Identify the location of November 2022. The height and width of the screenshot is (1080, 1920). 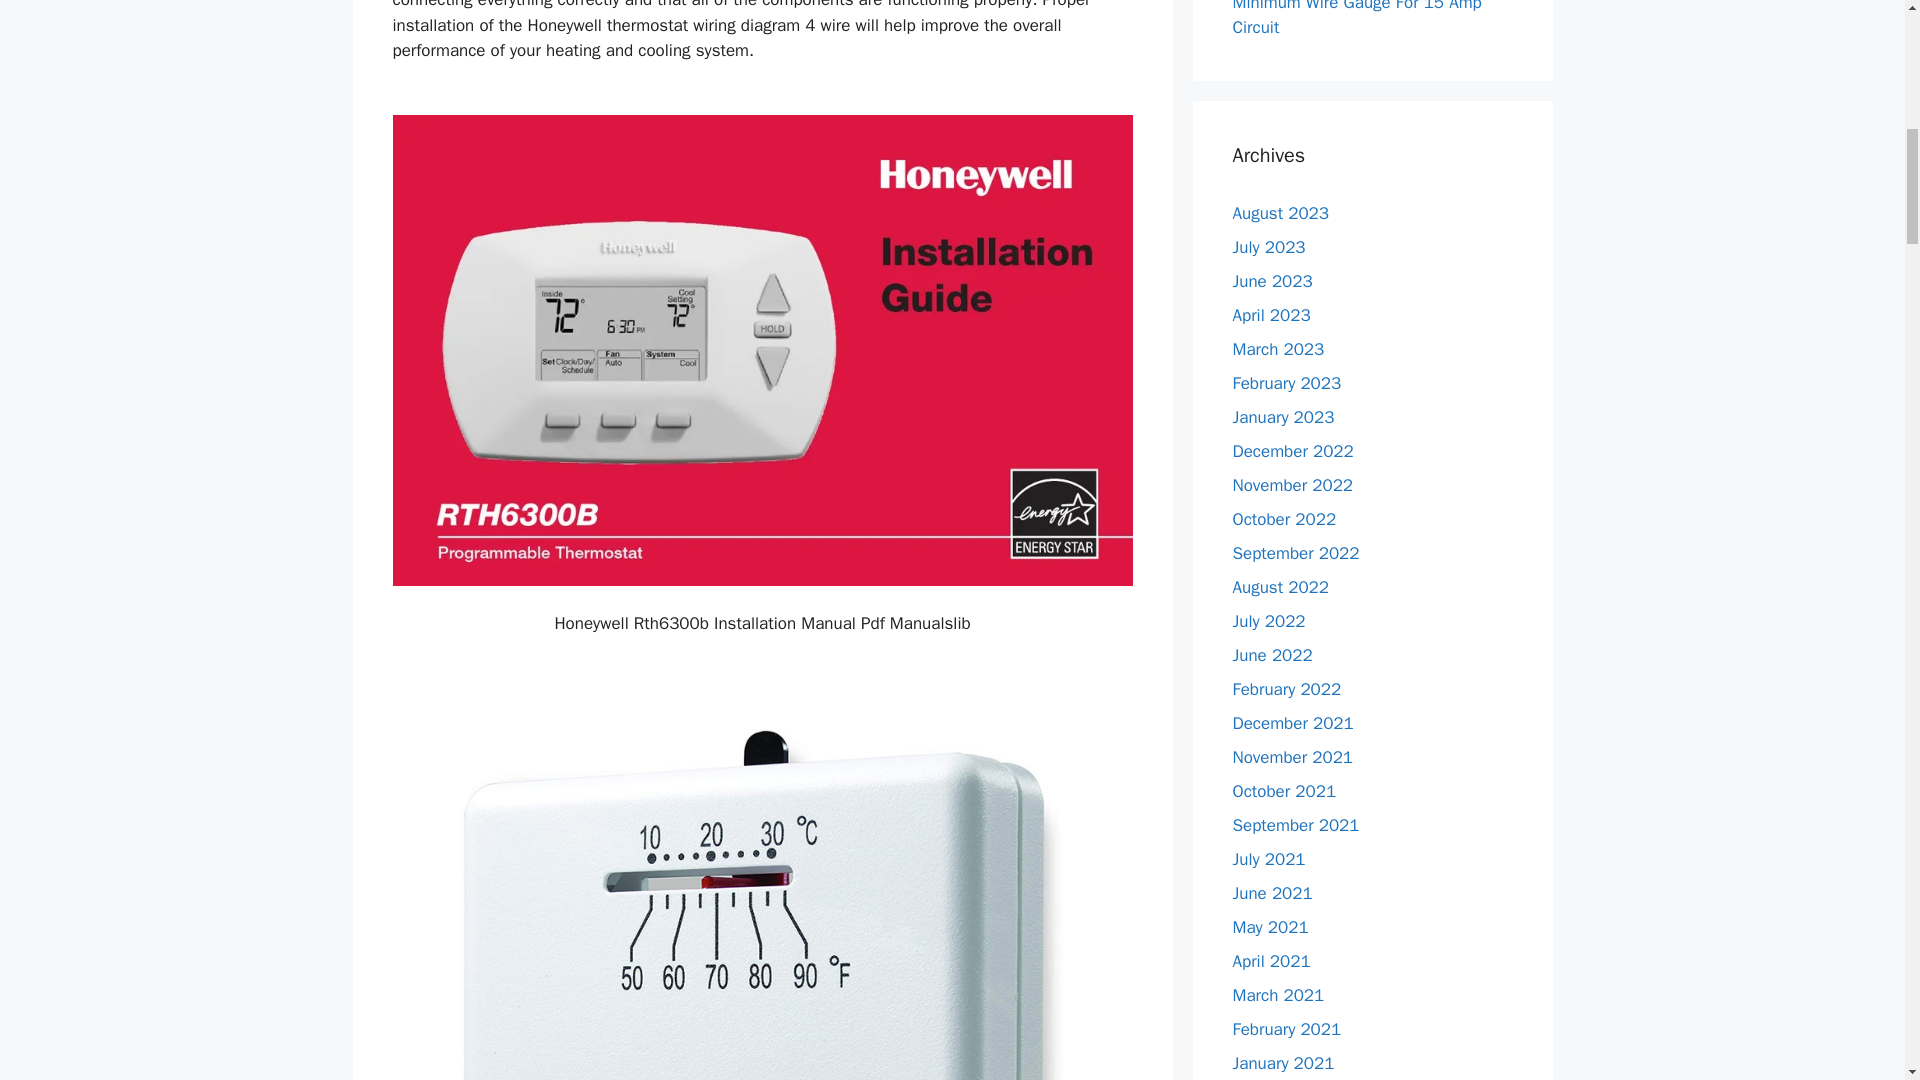
(1292, 484).